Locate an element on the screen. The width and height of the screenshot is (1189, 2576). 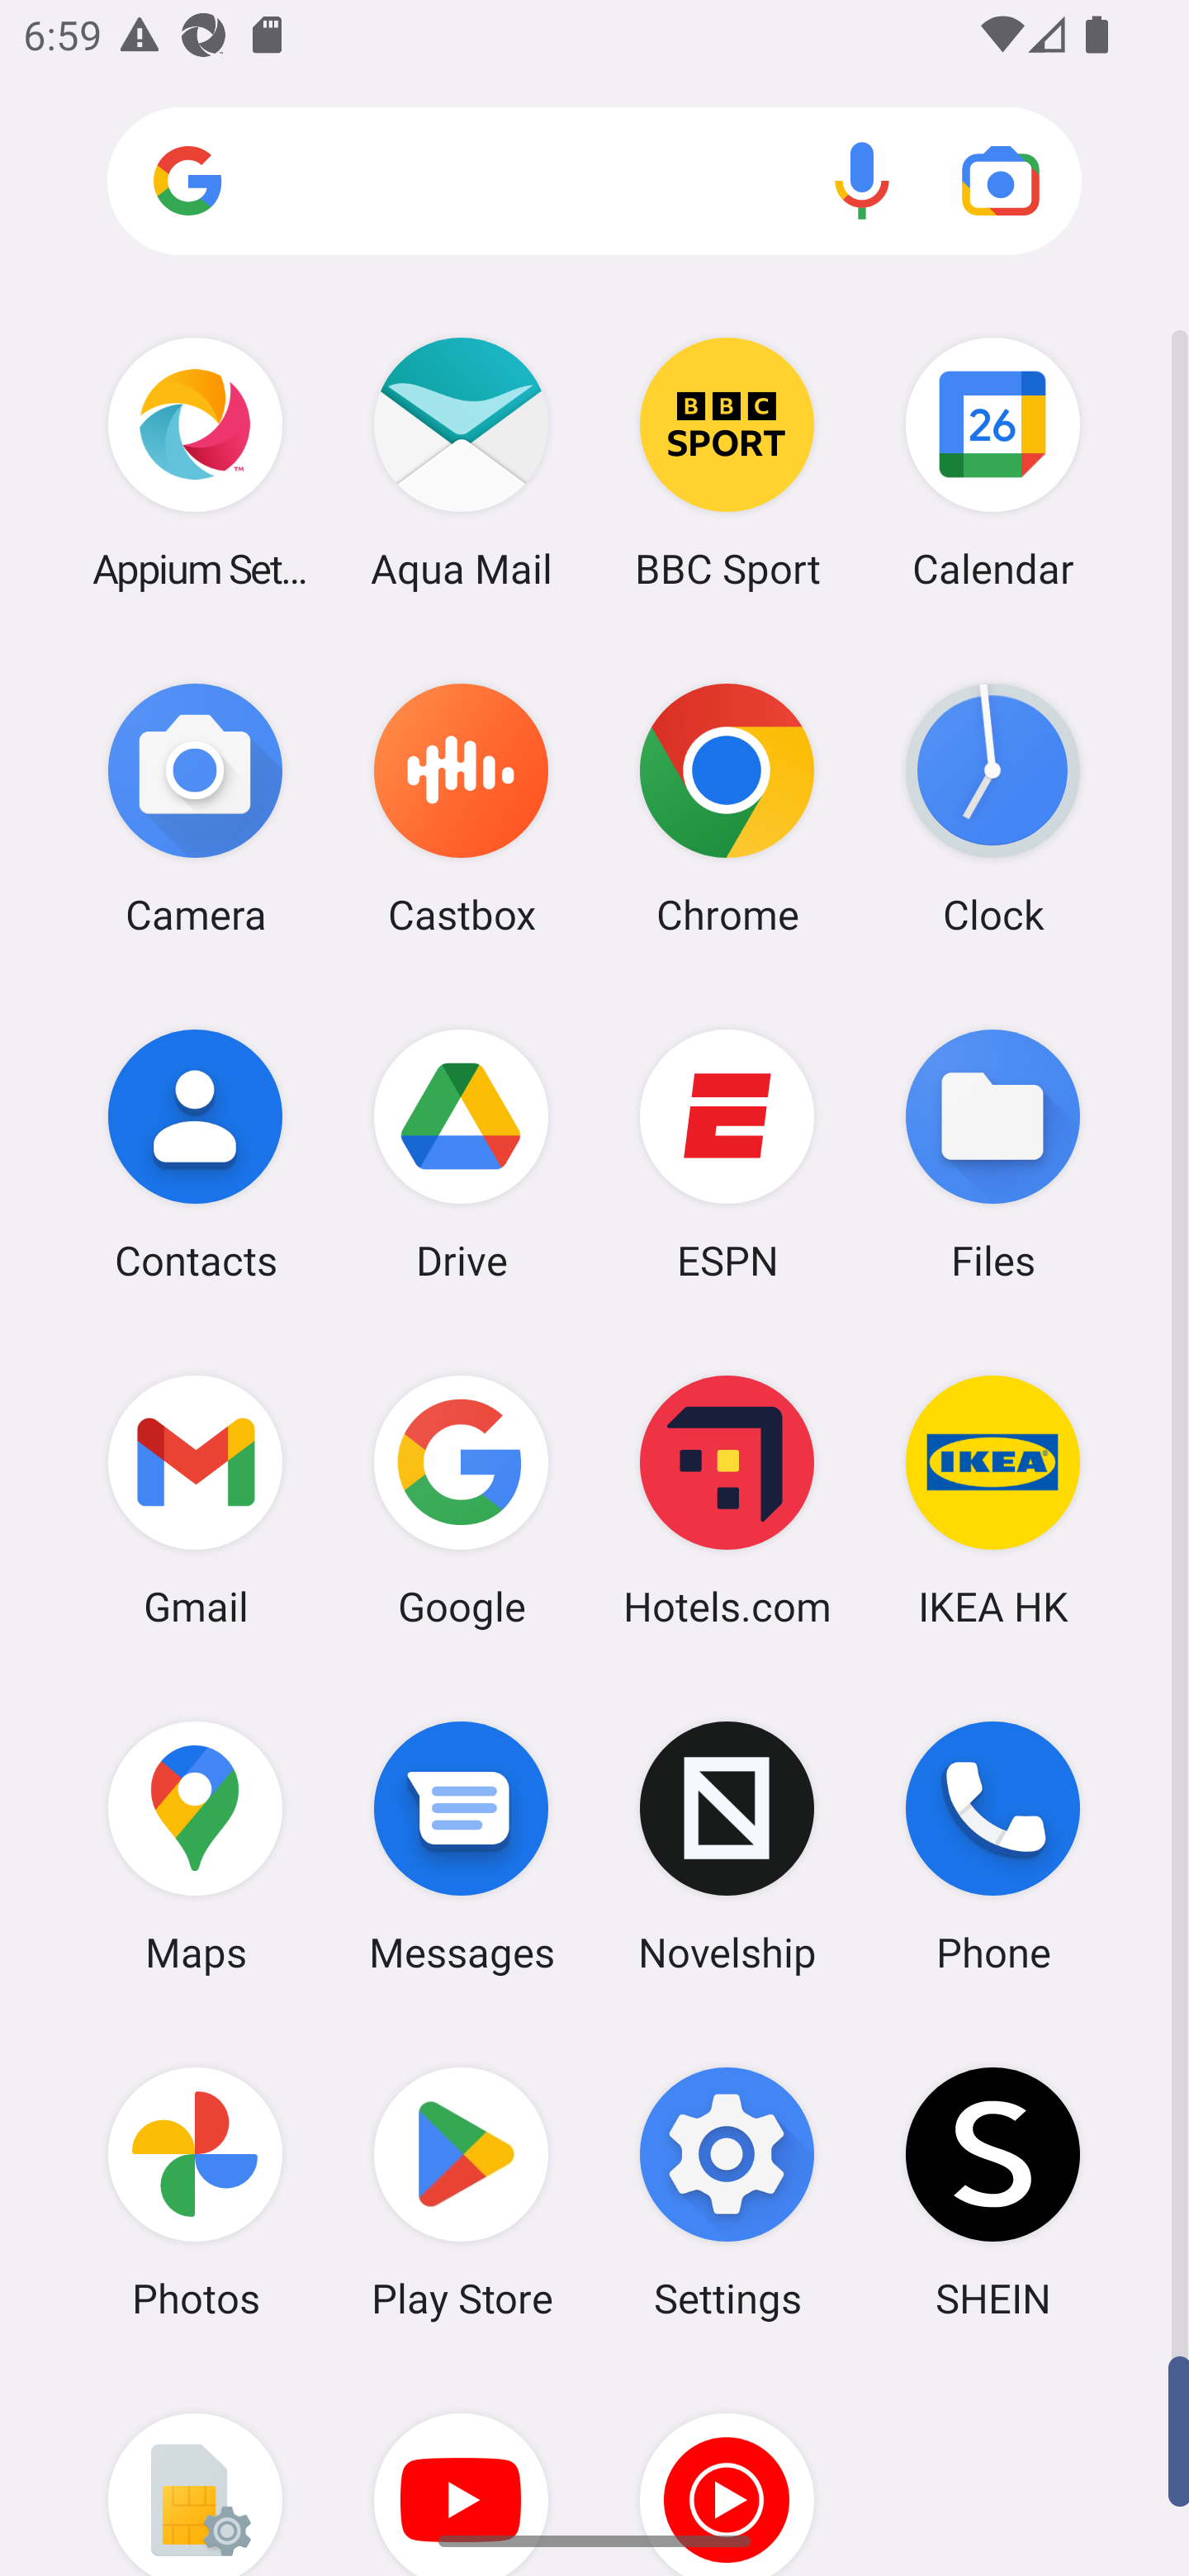
ESPN is located at coordinates (727, 1153).